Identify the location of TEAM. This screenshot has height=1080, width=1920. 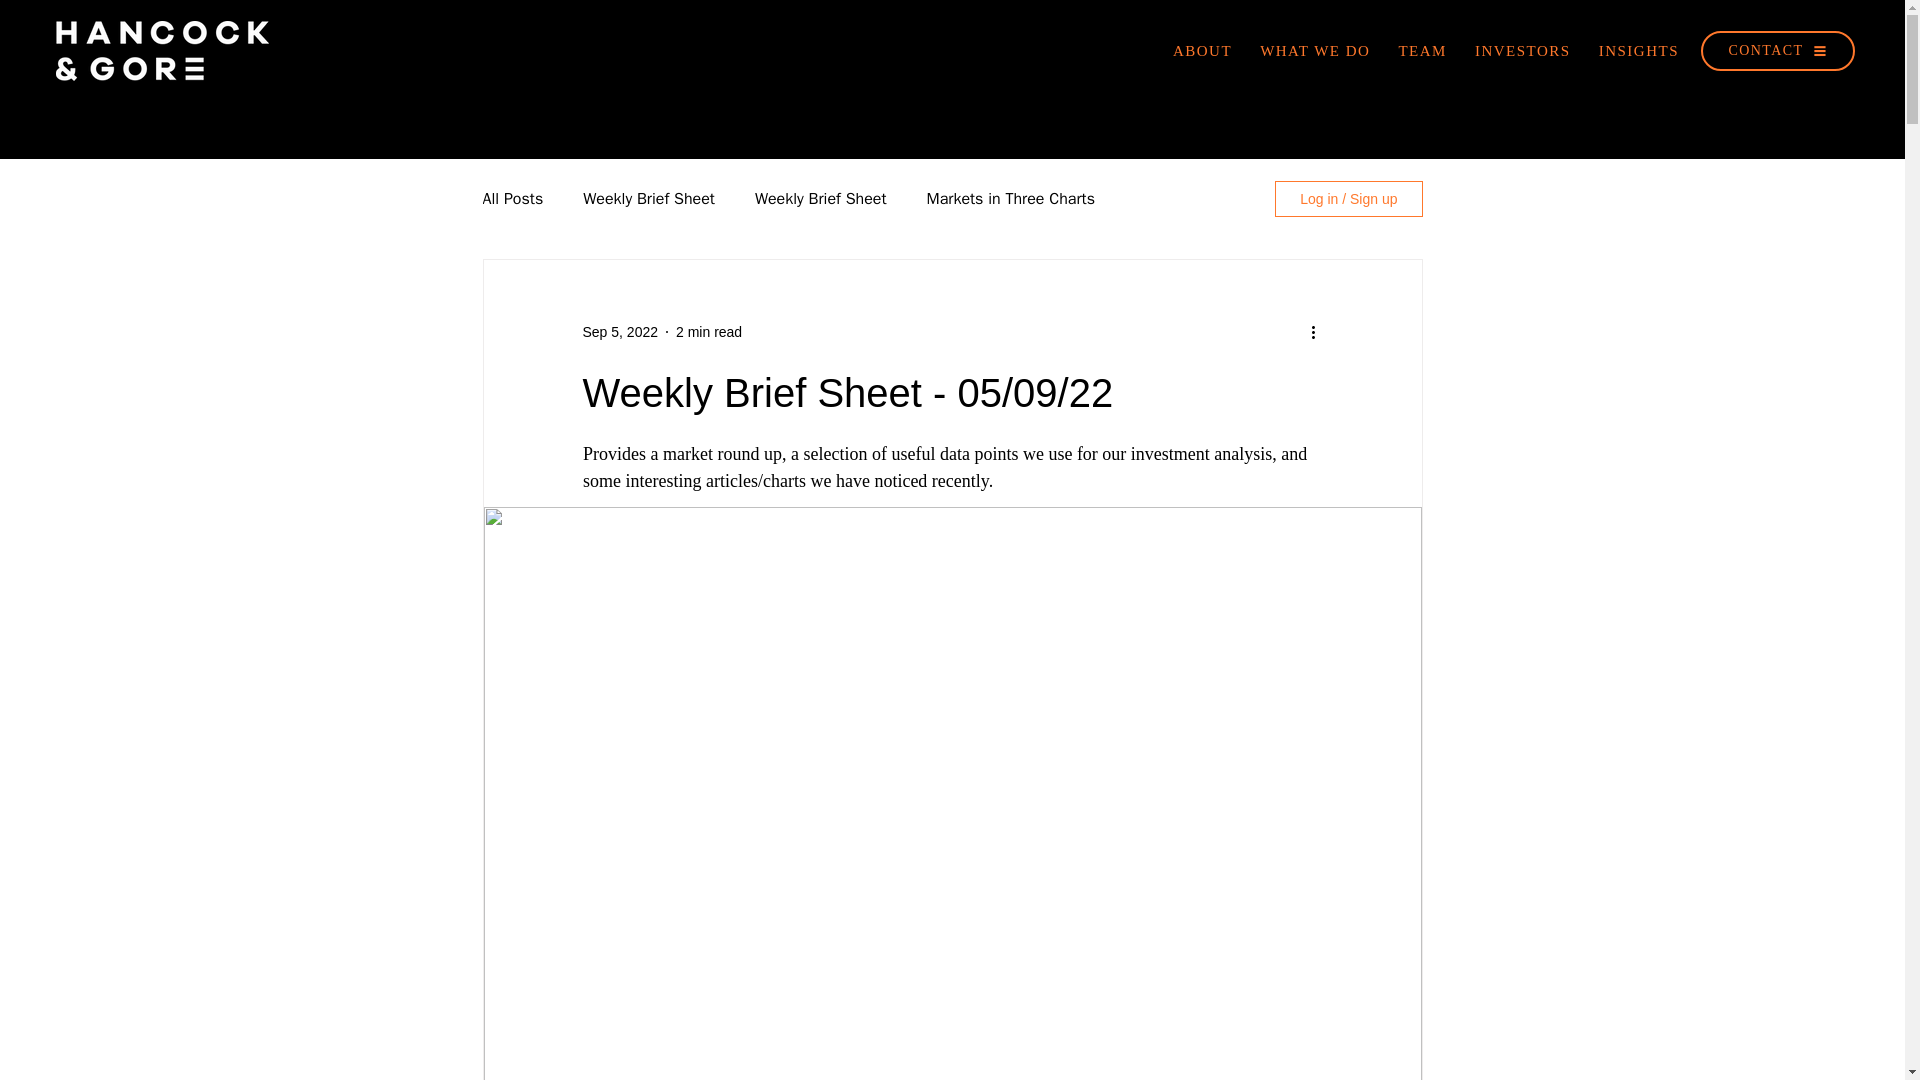
(1422, 52).